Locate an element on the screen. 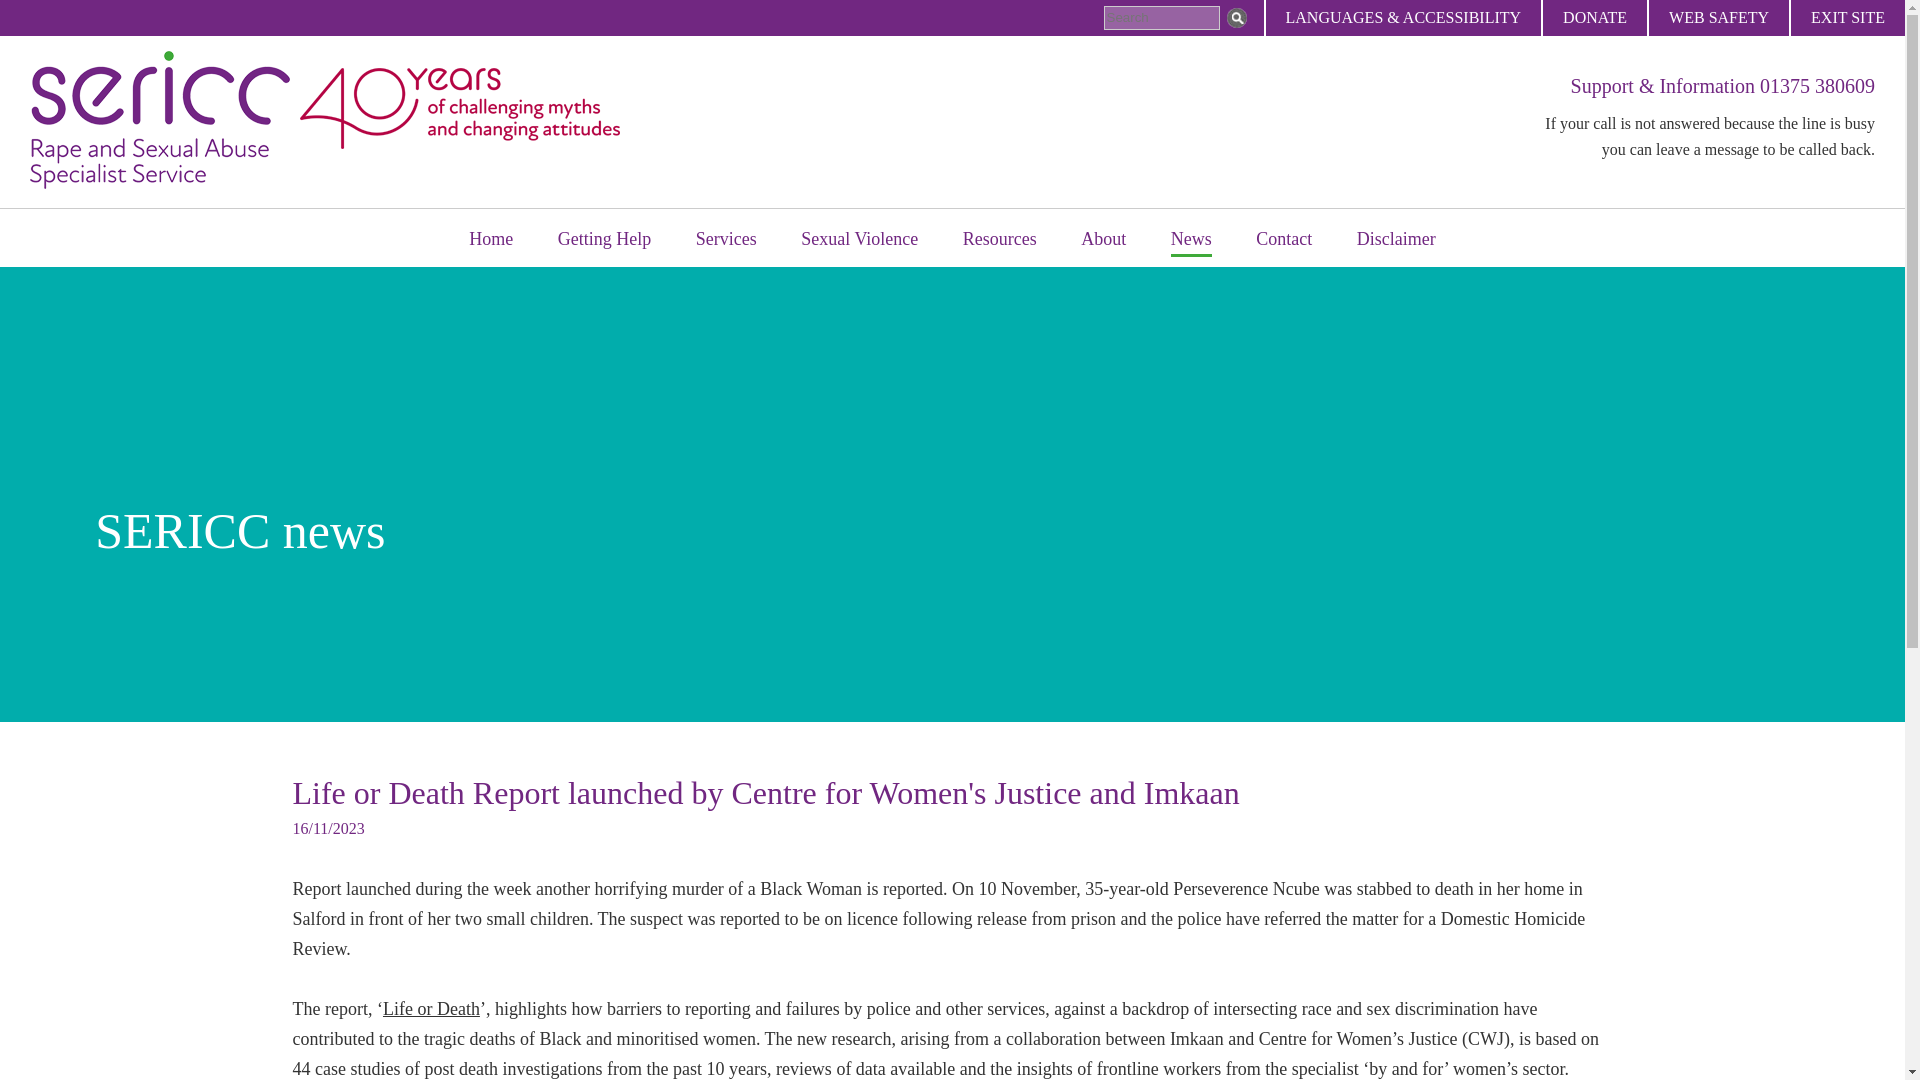  News is located at coordinates (1191, 240).